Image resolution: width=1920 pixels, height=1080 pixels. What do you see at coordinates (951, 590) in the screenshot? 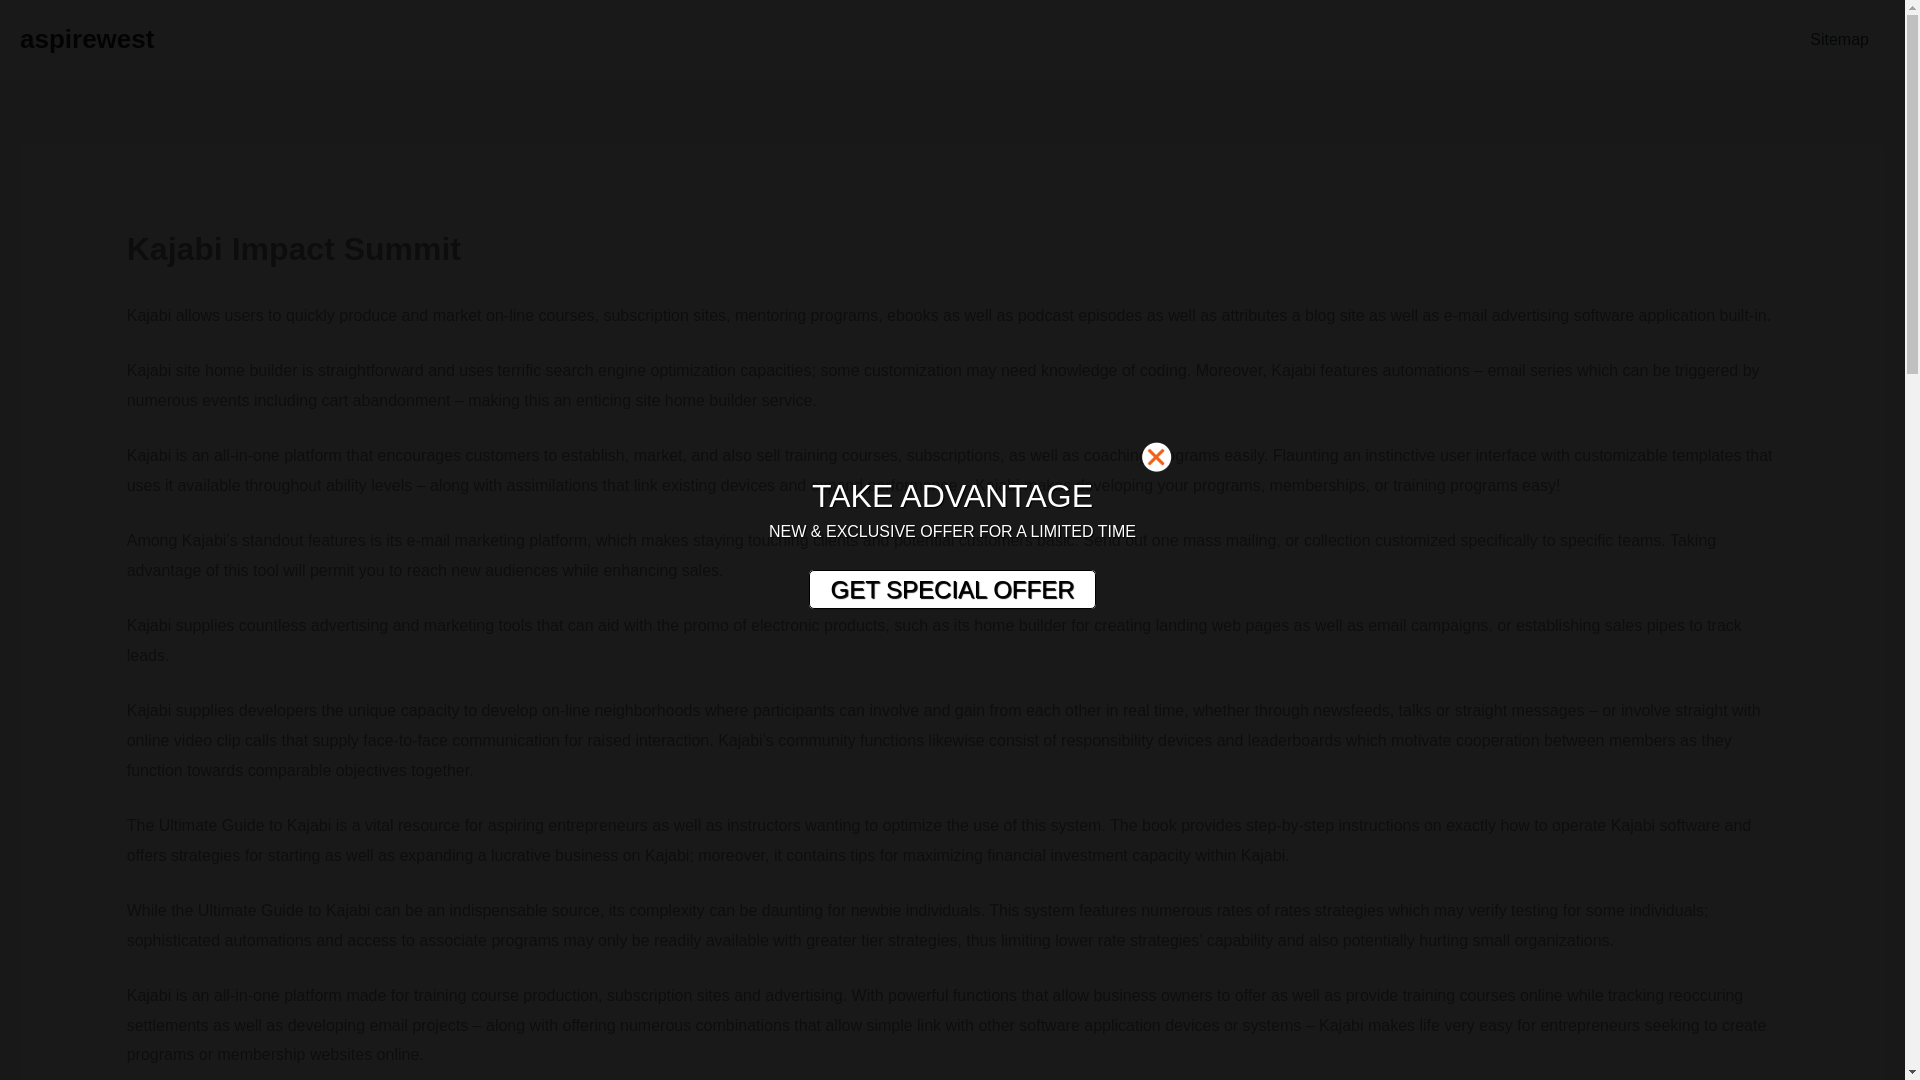
I see `GET SPECIAL OFFER` at bounding box center [951, 590].